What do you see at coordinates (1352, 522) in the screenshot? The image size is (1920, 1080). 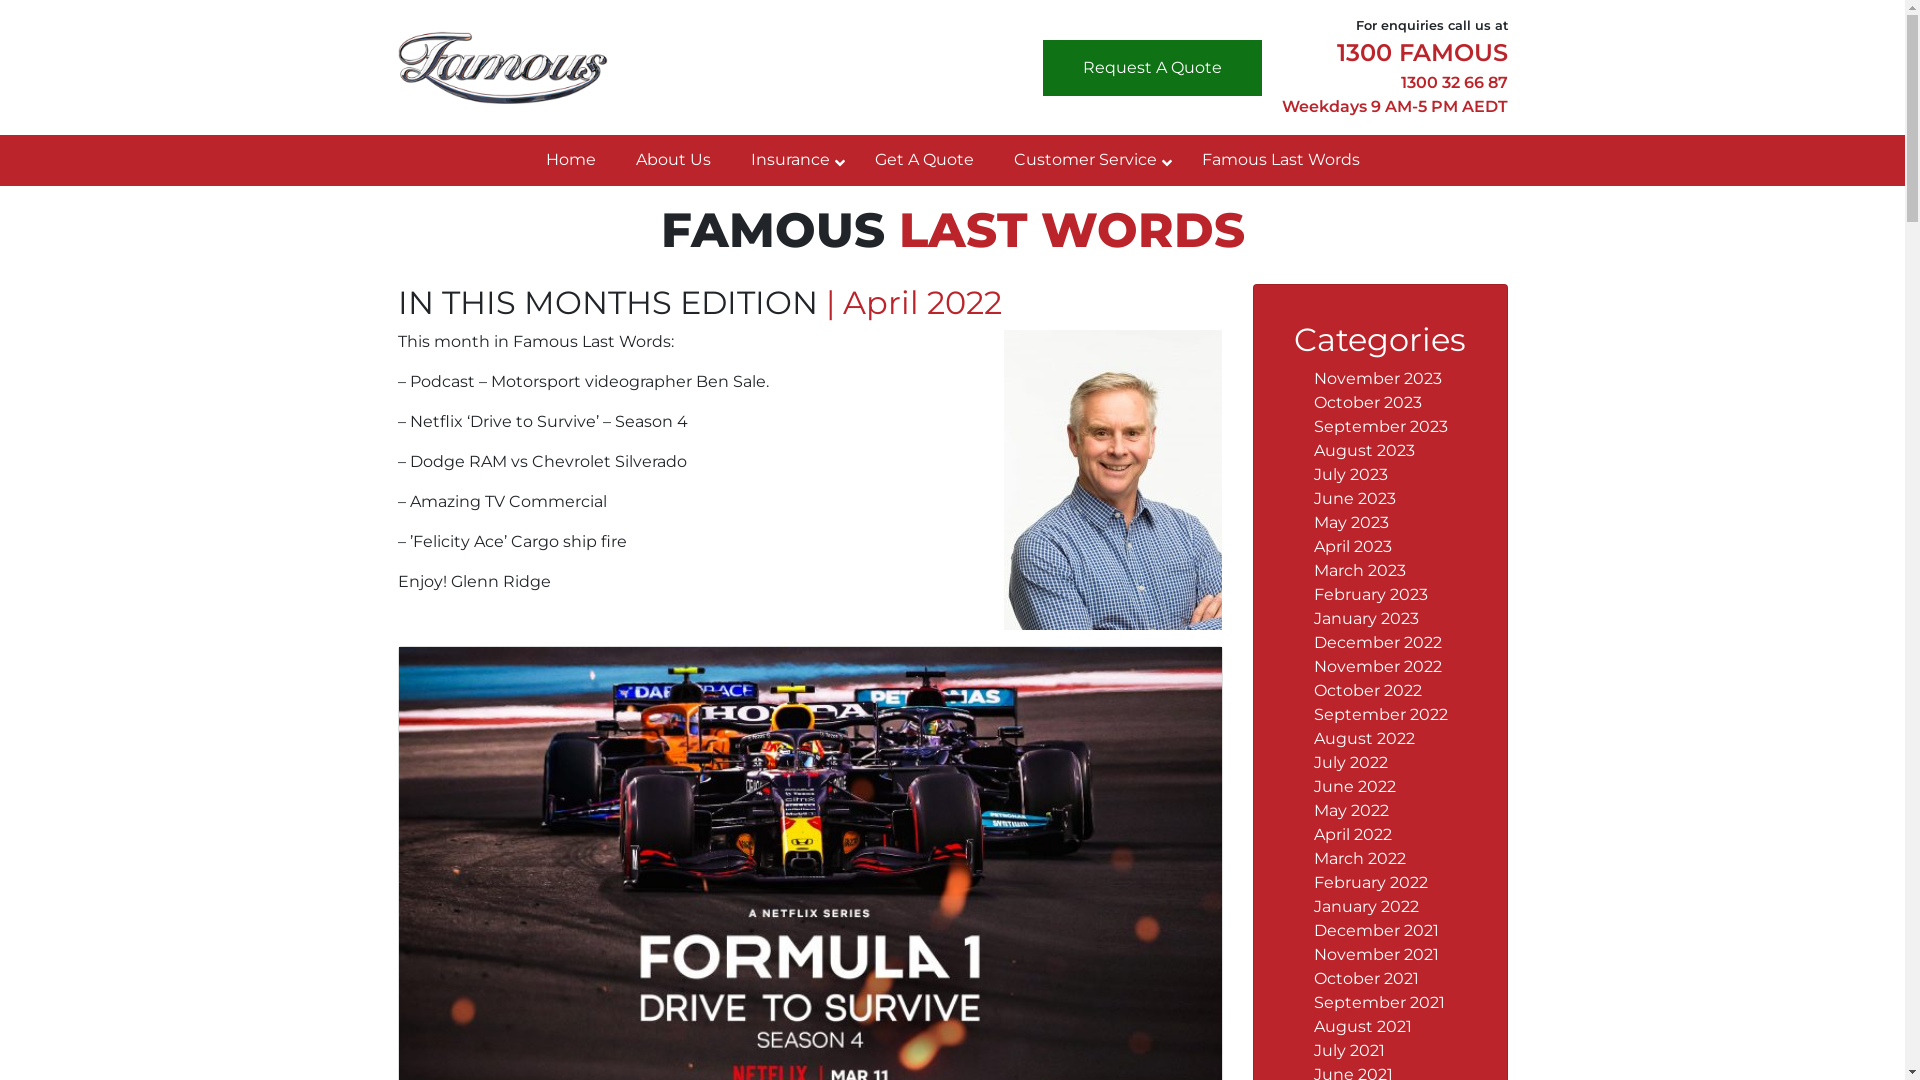 I see `May 2023` at bounding box center [1352, 522].